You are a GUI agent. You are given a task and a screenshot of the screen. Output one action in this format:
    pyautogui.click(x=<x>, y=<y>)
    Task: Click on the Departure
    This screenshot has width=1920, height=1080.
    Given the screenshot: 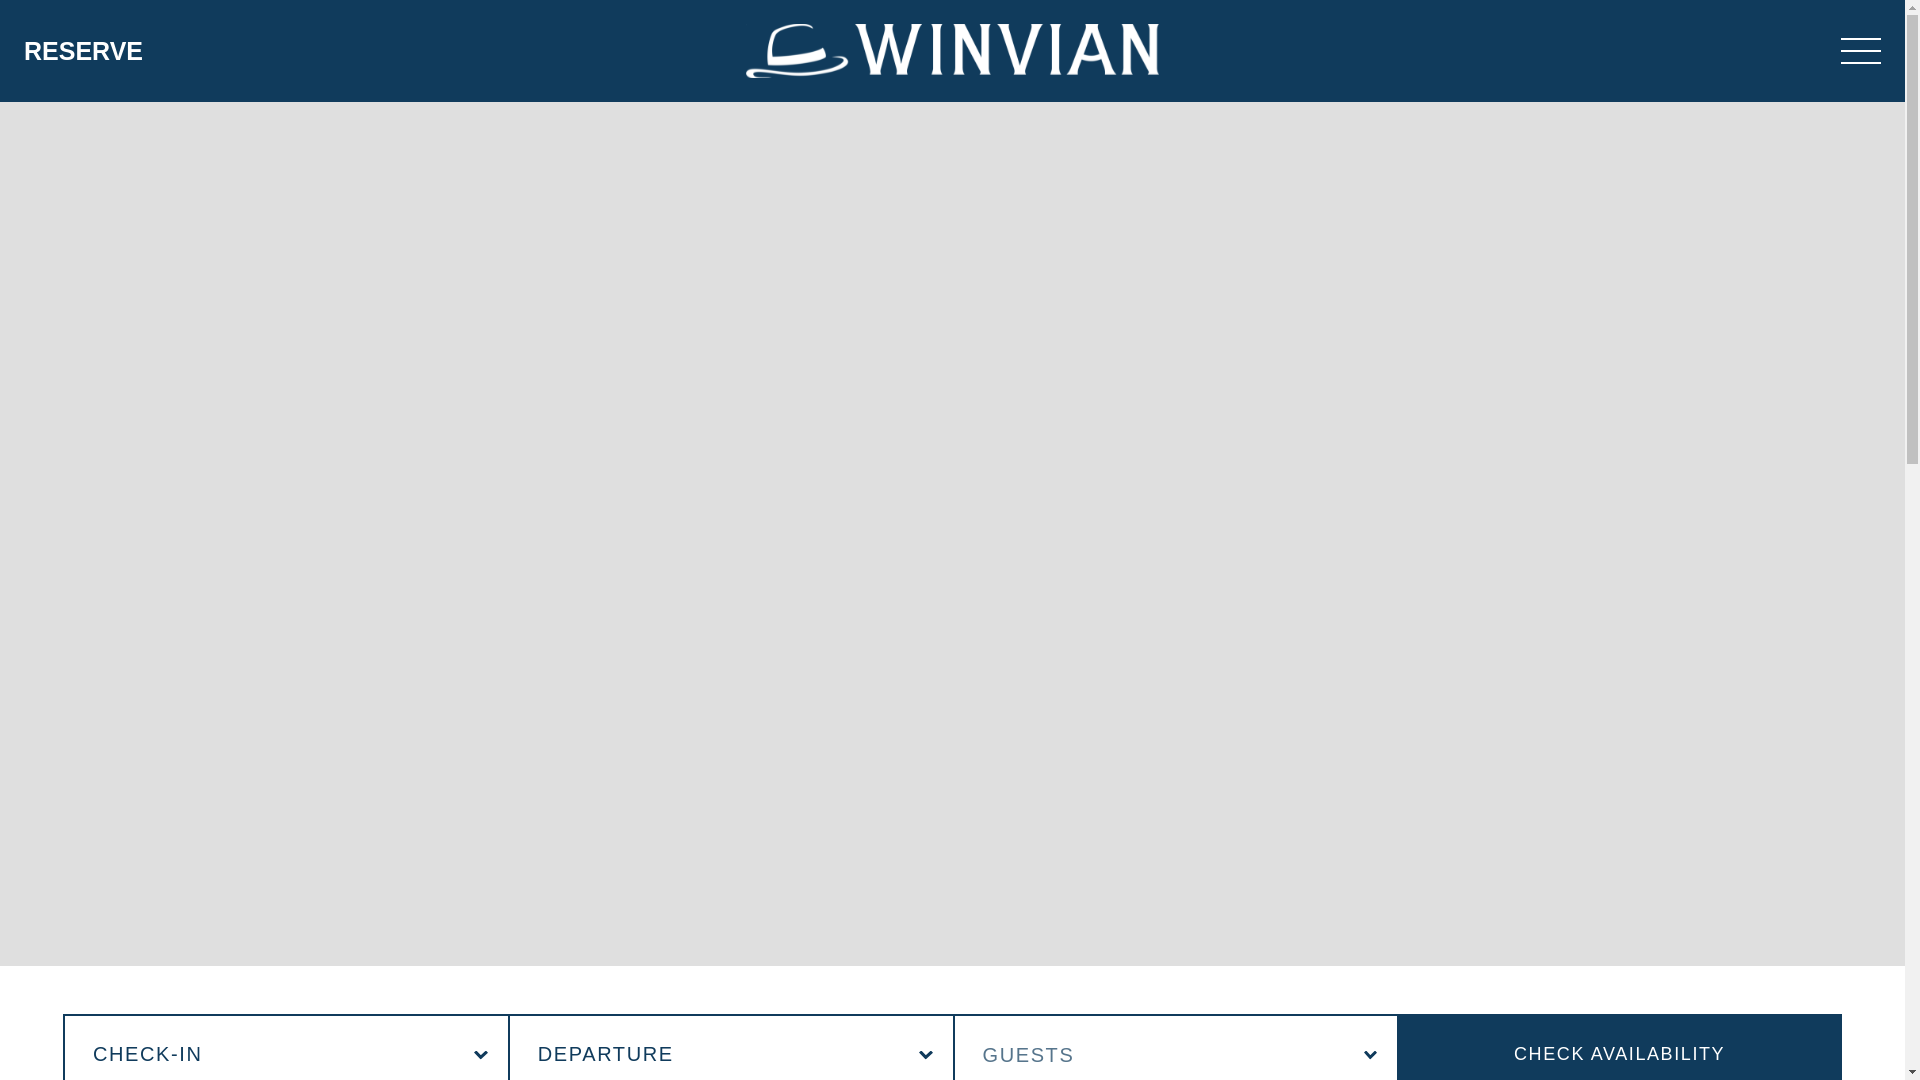 What is the action you would take?
    pyautogui.click(x=731, y=1050)
    